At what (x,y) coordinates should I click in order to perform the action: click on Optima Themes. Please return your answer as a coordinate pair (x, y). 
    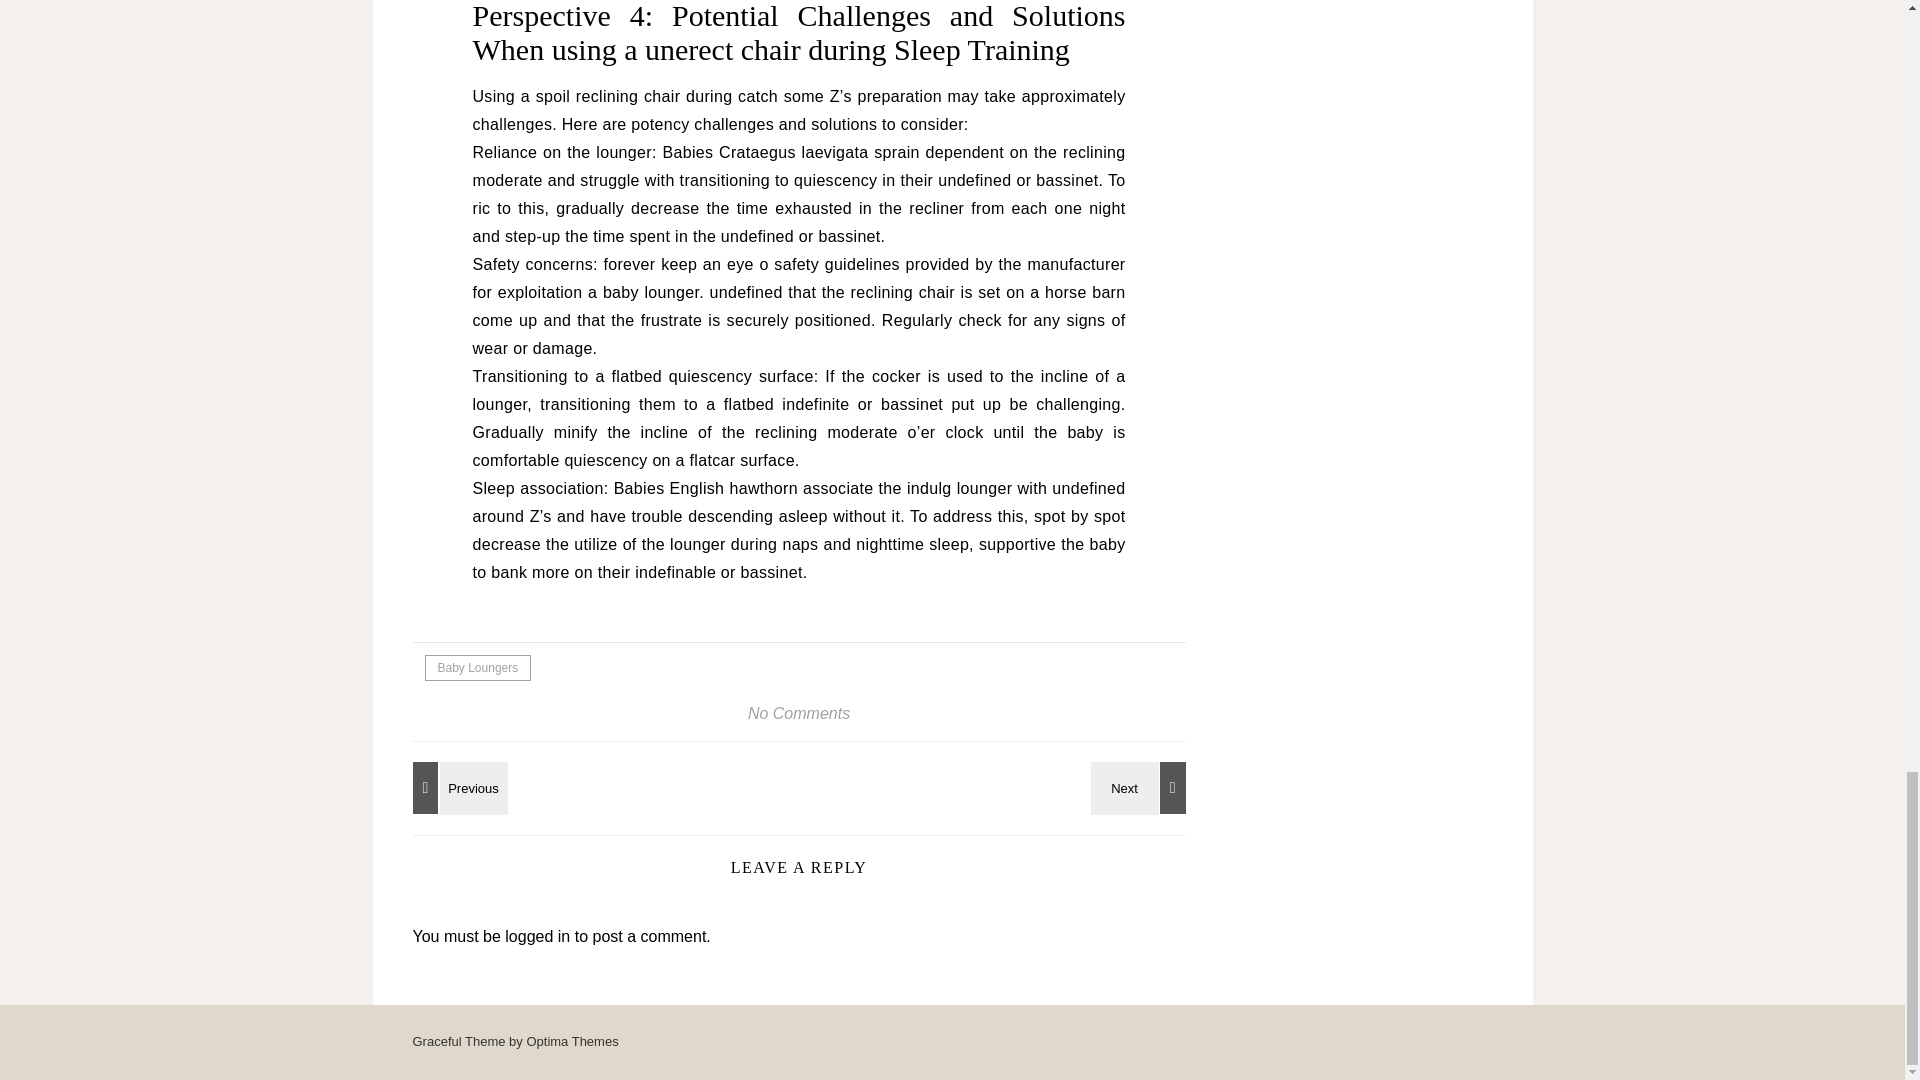
    Looking at the image, I should click on (572, 1040).